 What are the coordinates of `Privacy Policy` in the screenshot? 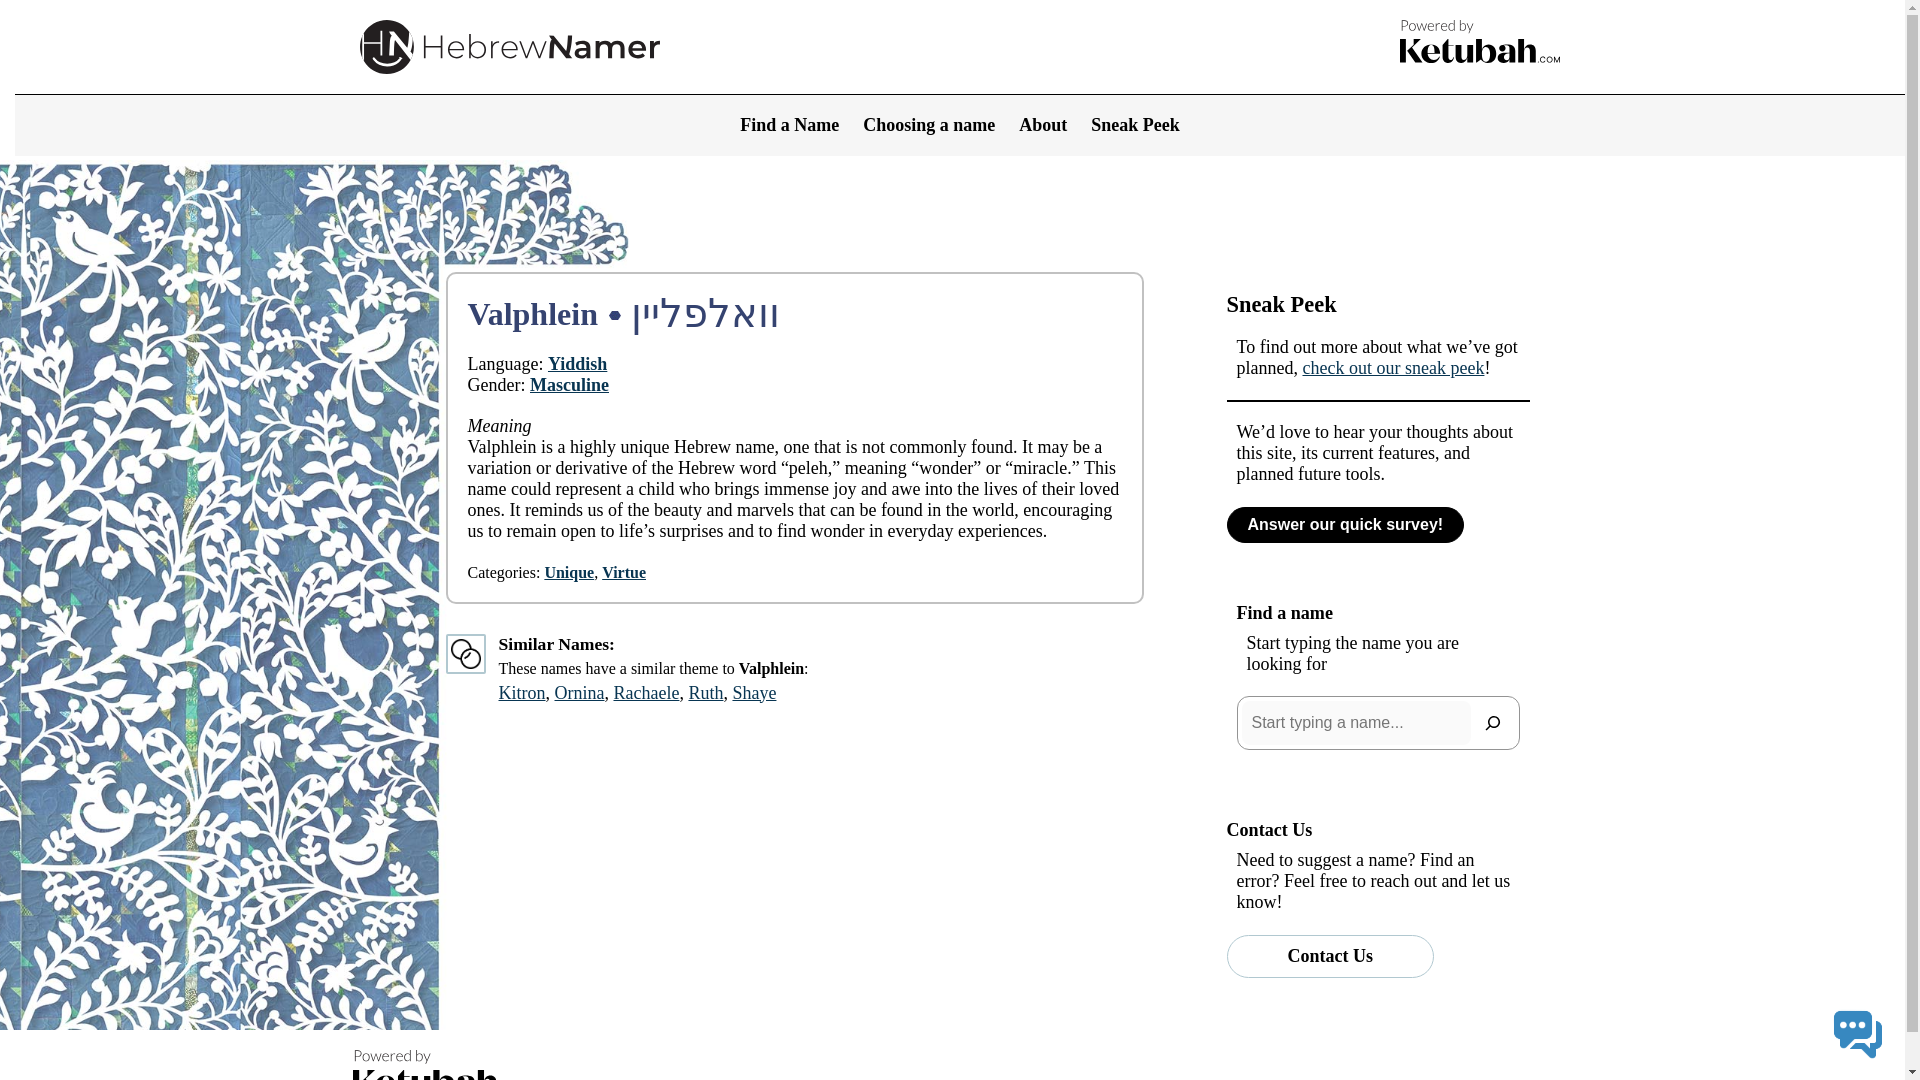 It's located at (1370, 1078).